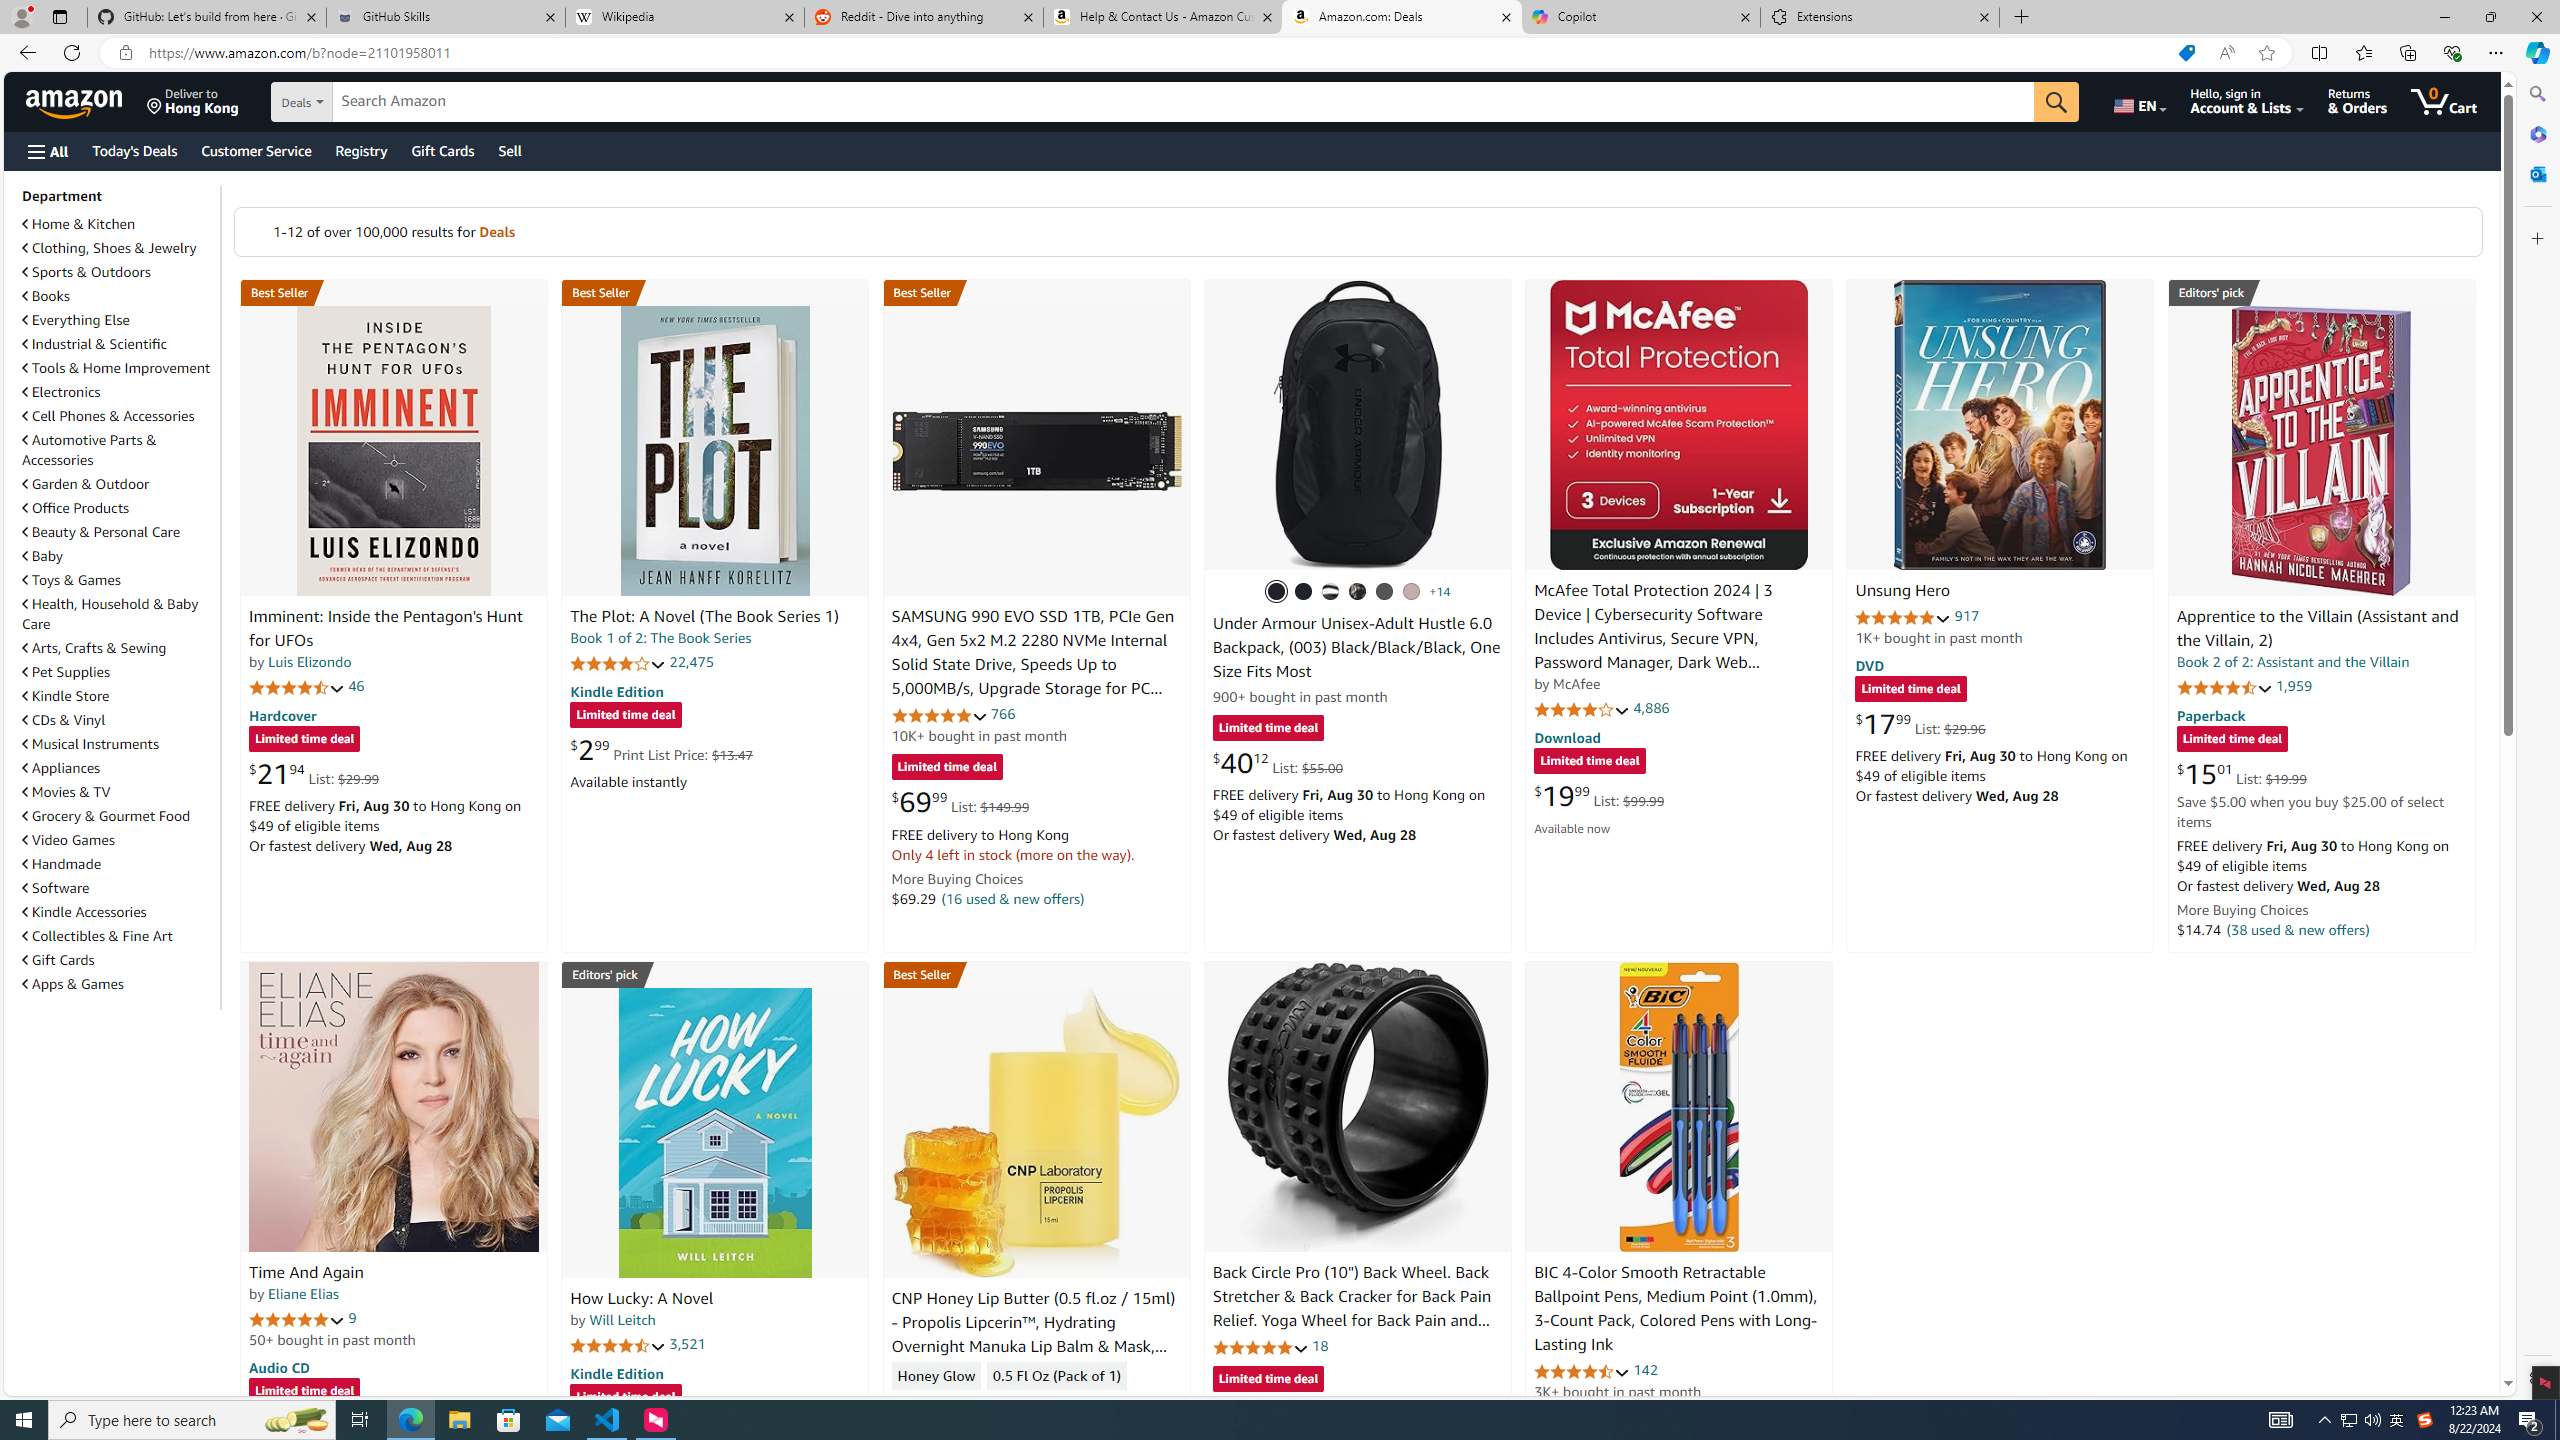 The width and height of the screenshot is (2560, 1440). I want to click on Today's Deals, so click(134, 150).